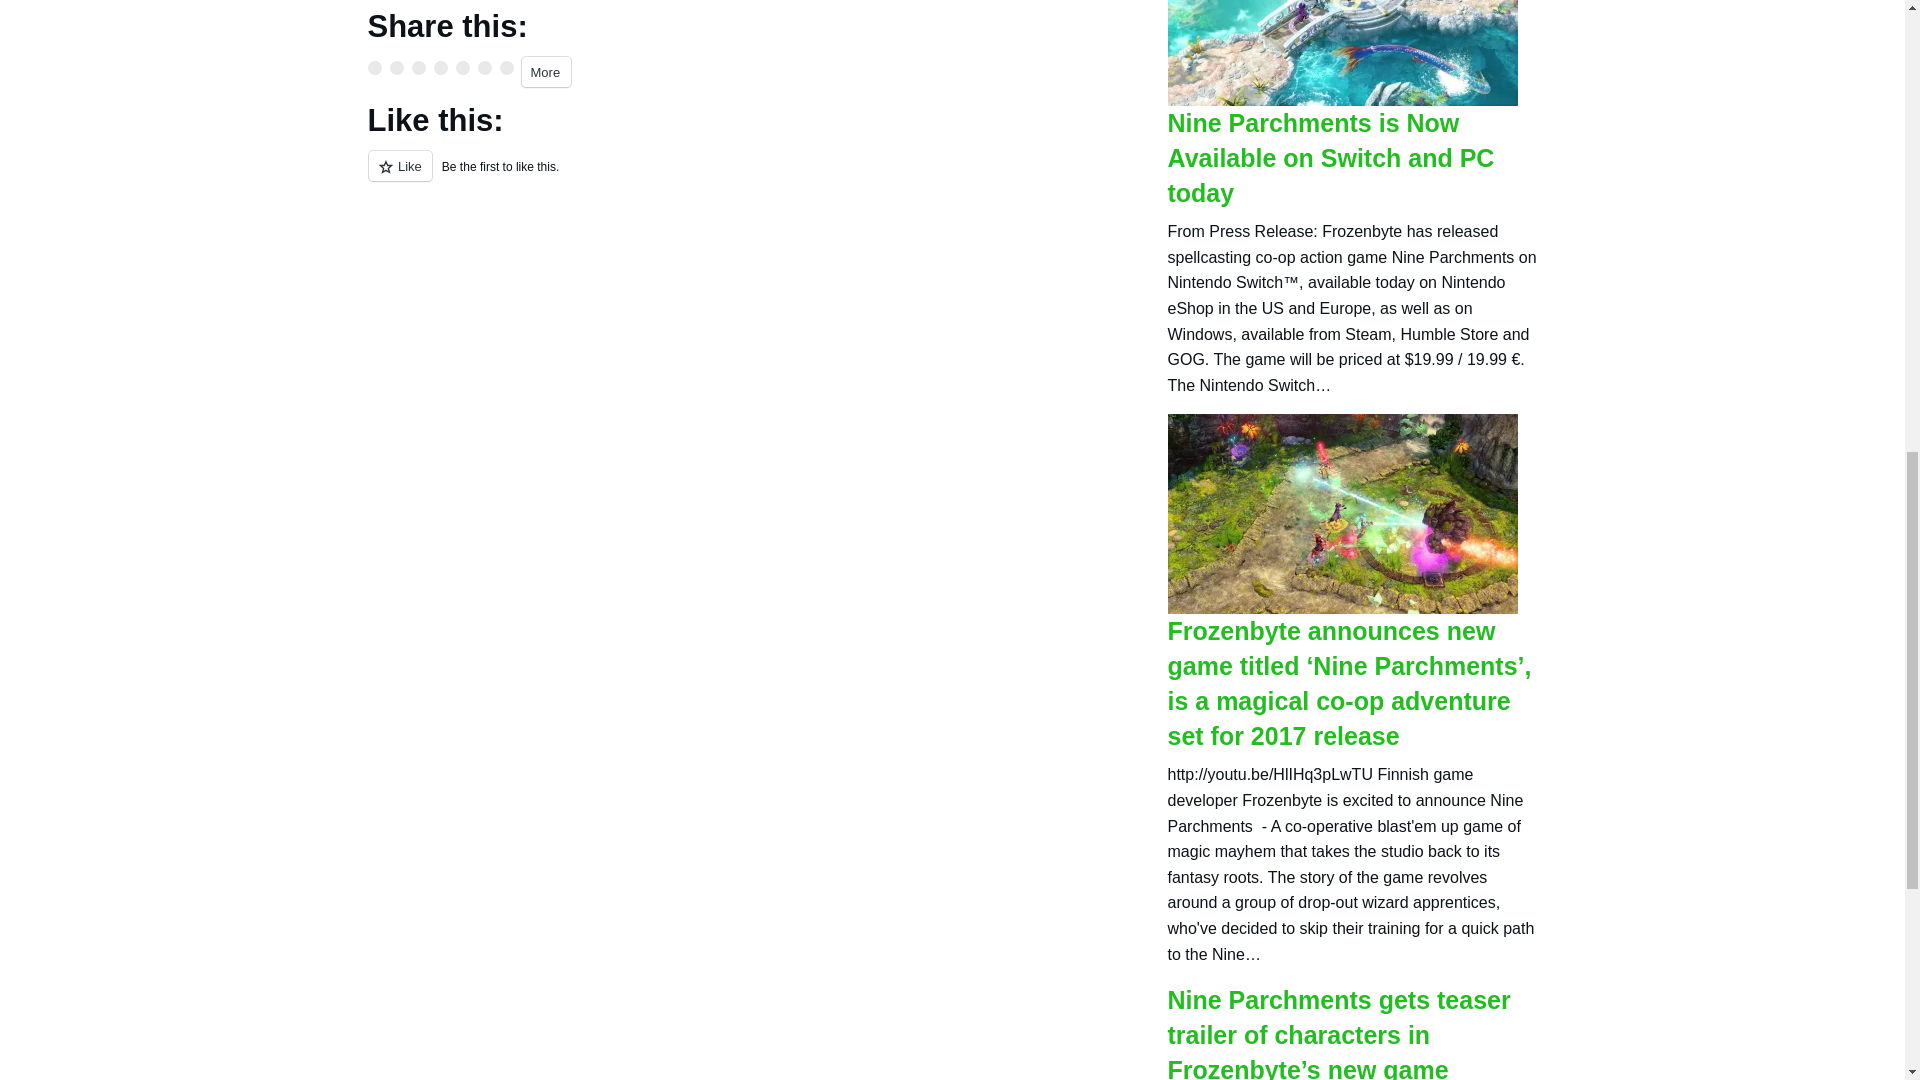 The height and width of the screenshot is (1080, 1920). I want to click on Click to share on Facebook, so click(396, 67).